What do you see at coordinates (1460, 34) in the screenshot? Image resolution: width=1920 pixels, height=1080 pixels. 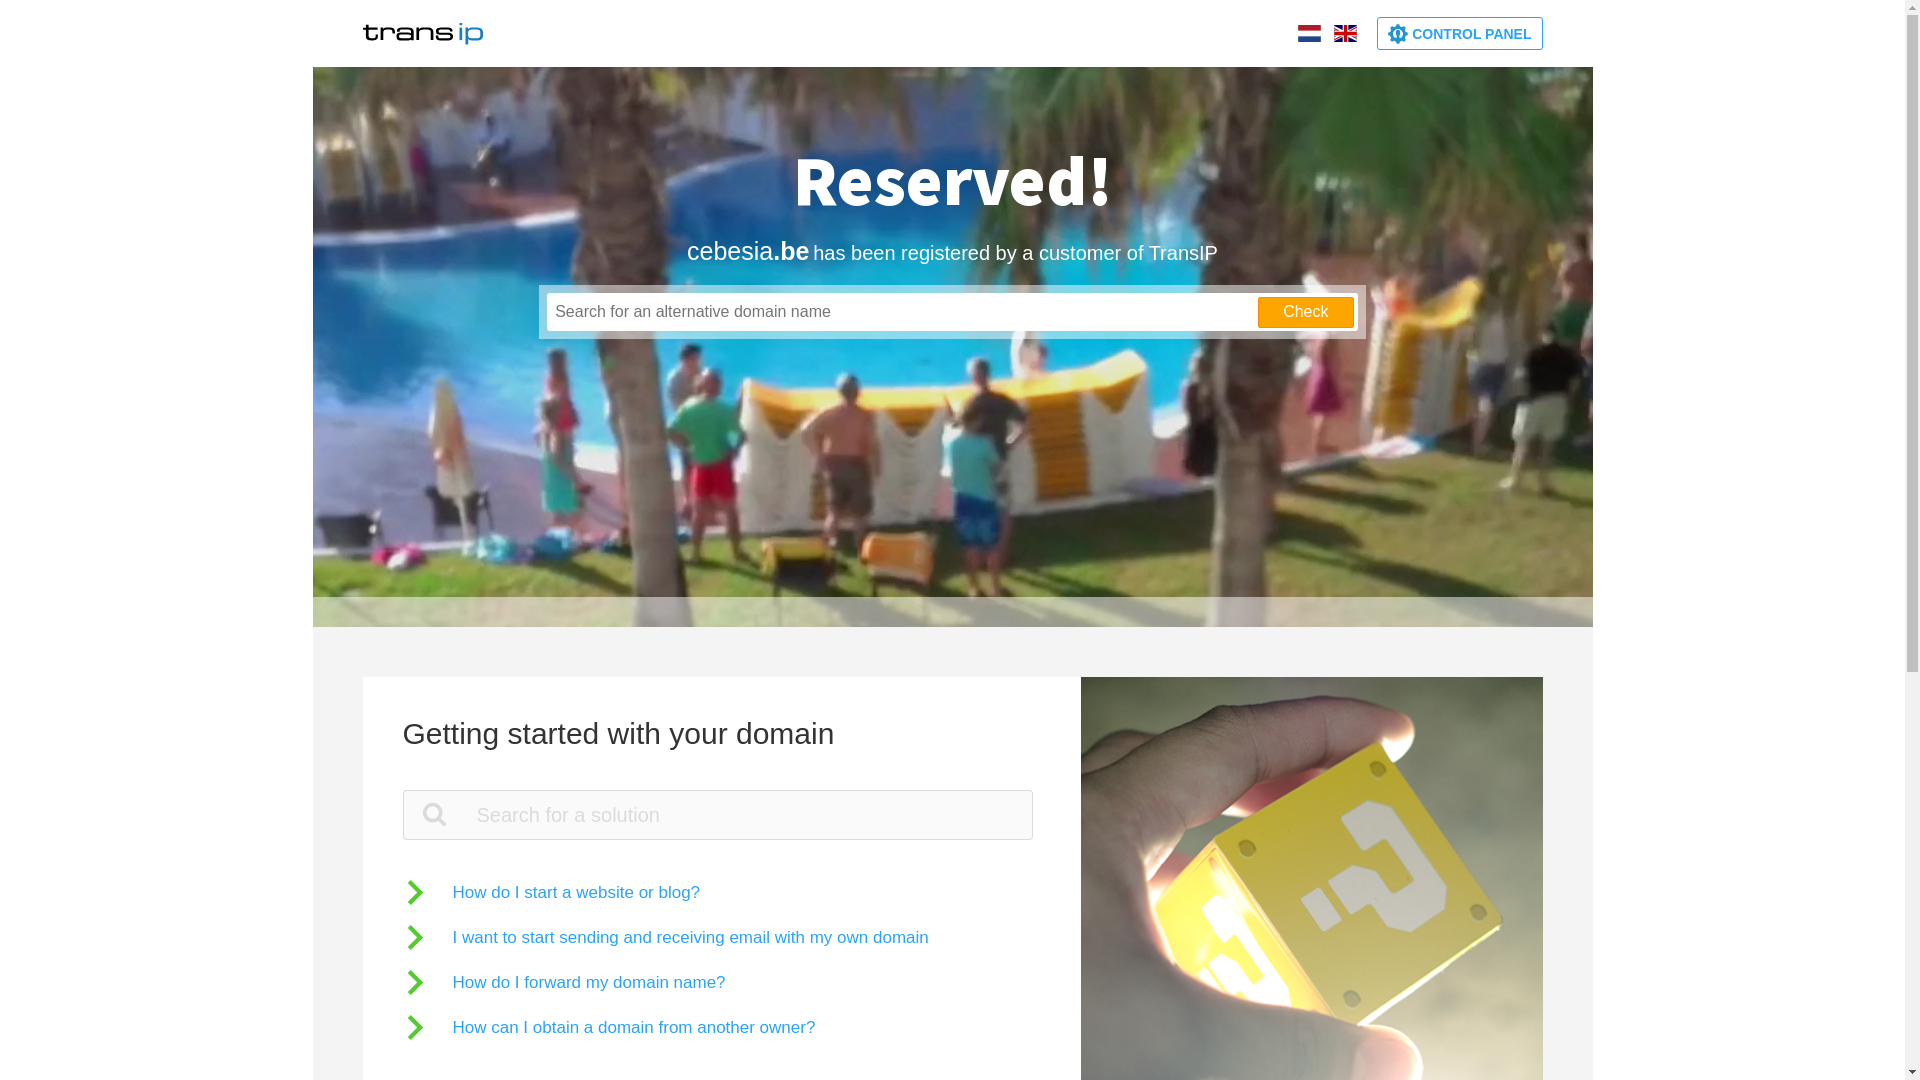 I see `CONTROL PANEL` at bounding box center [1460, 34].